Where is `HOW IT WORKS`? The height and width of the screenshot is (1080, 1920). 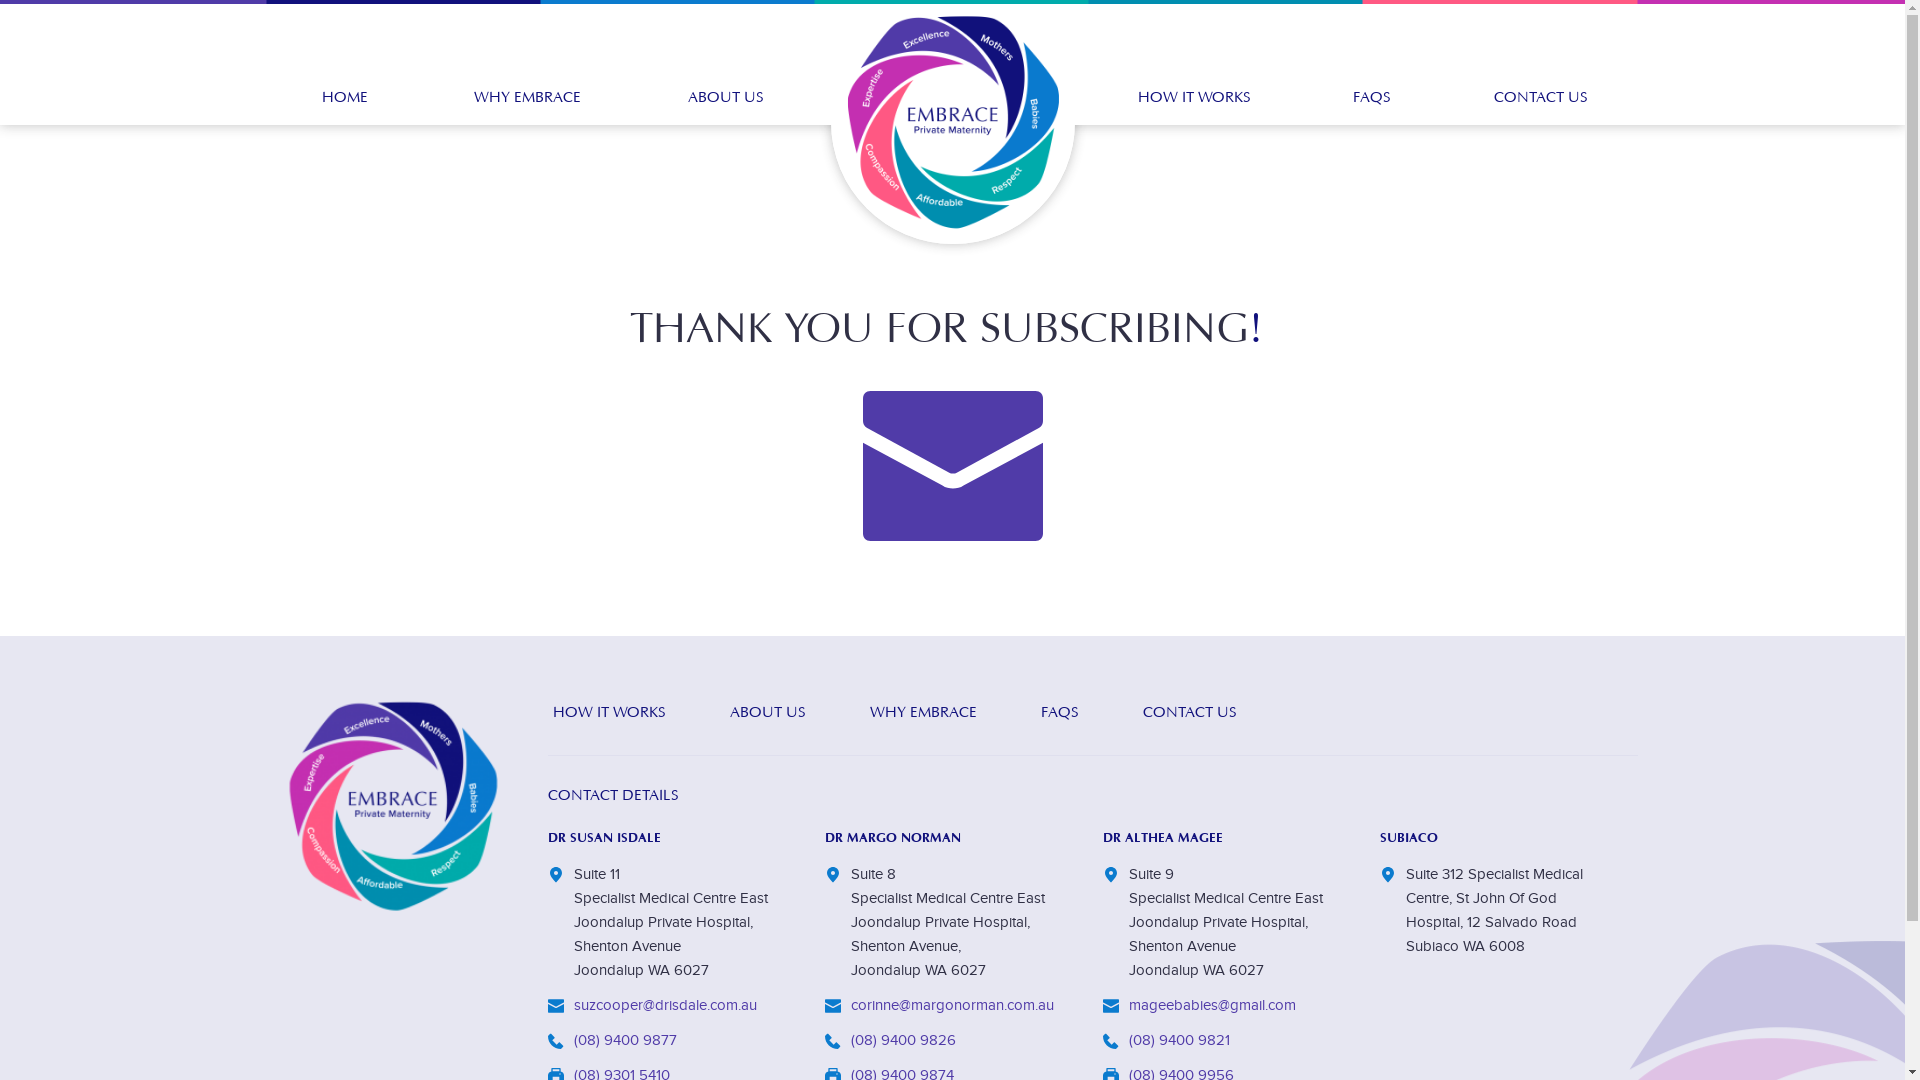
HOW IT WORKS is located at coordinates (608, 713).